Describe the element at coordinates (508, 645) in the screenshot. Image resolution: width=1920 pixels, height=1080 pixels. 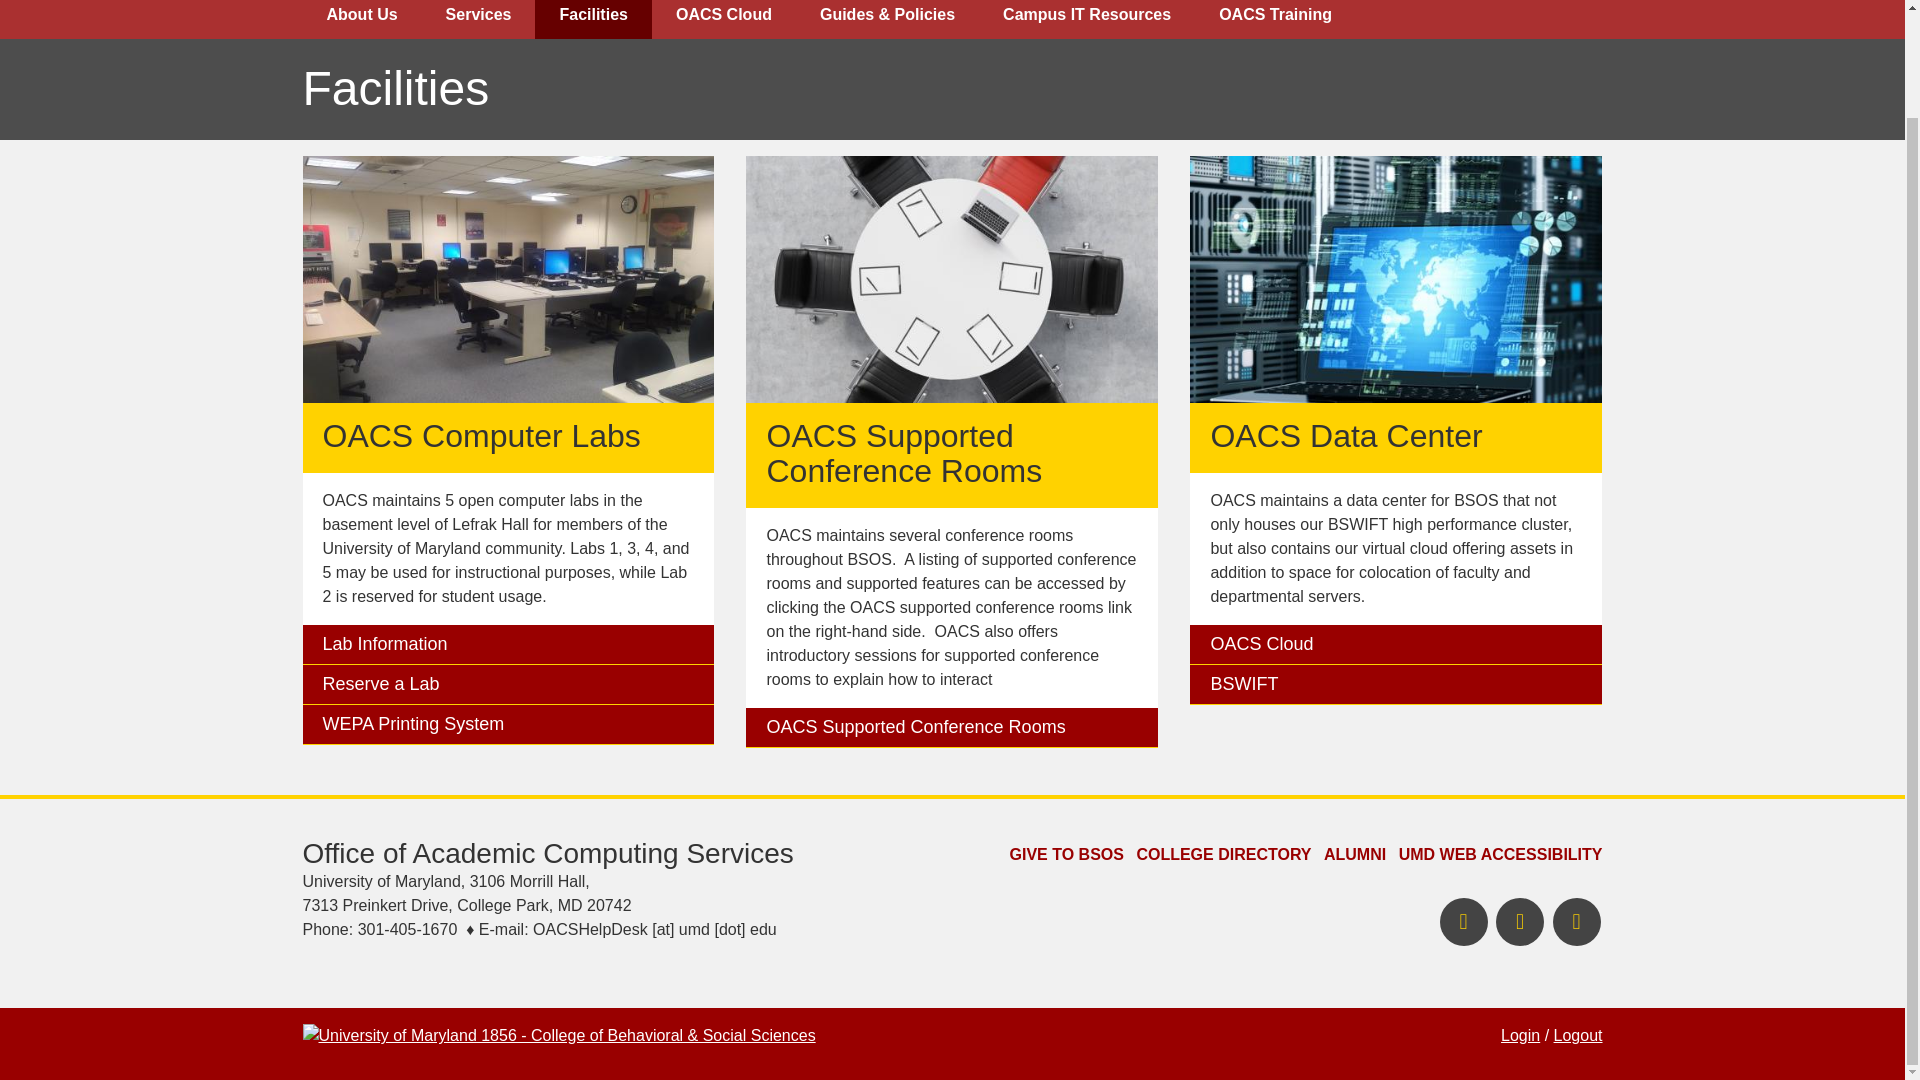
I see `Lab Information` at that location.